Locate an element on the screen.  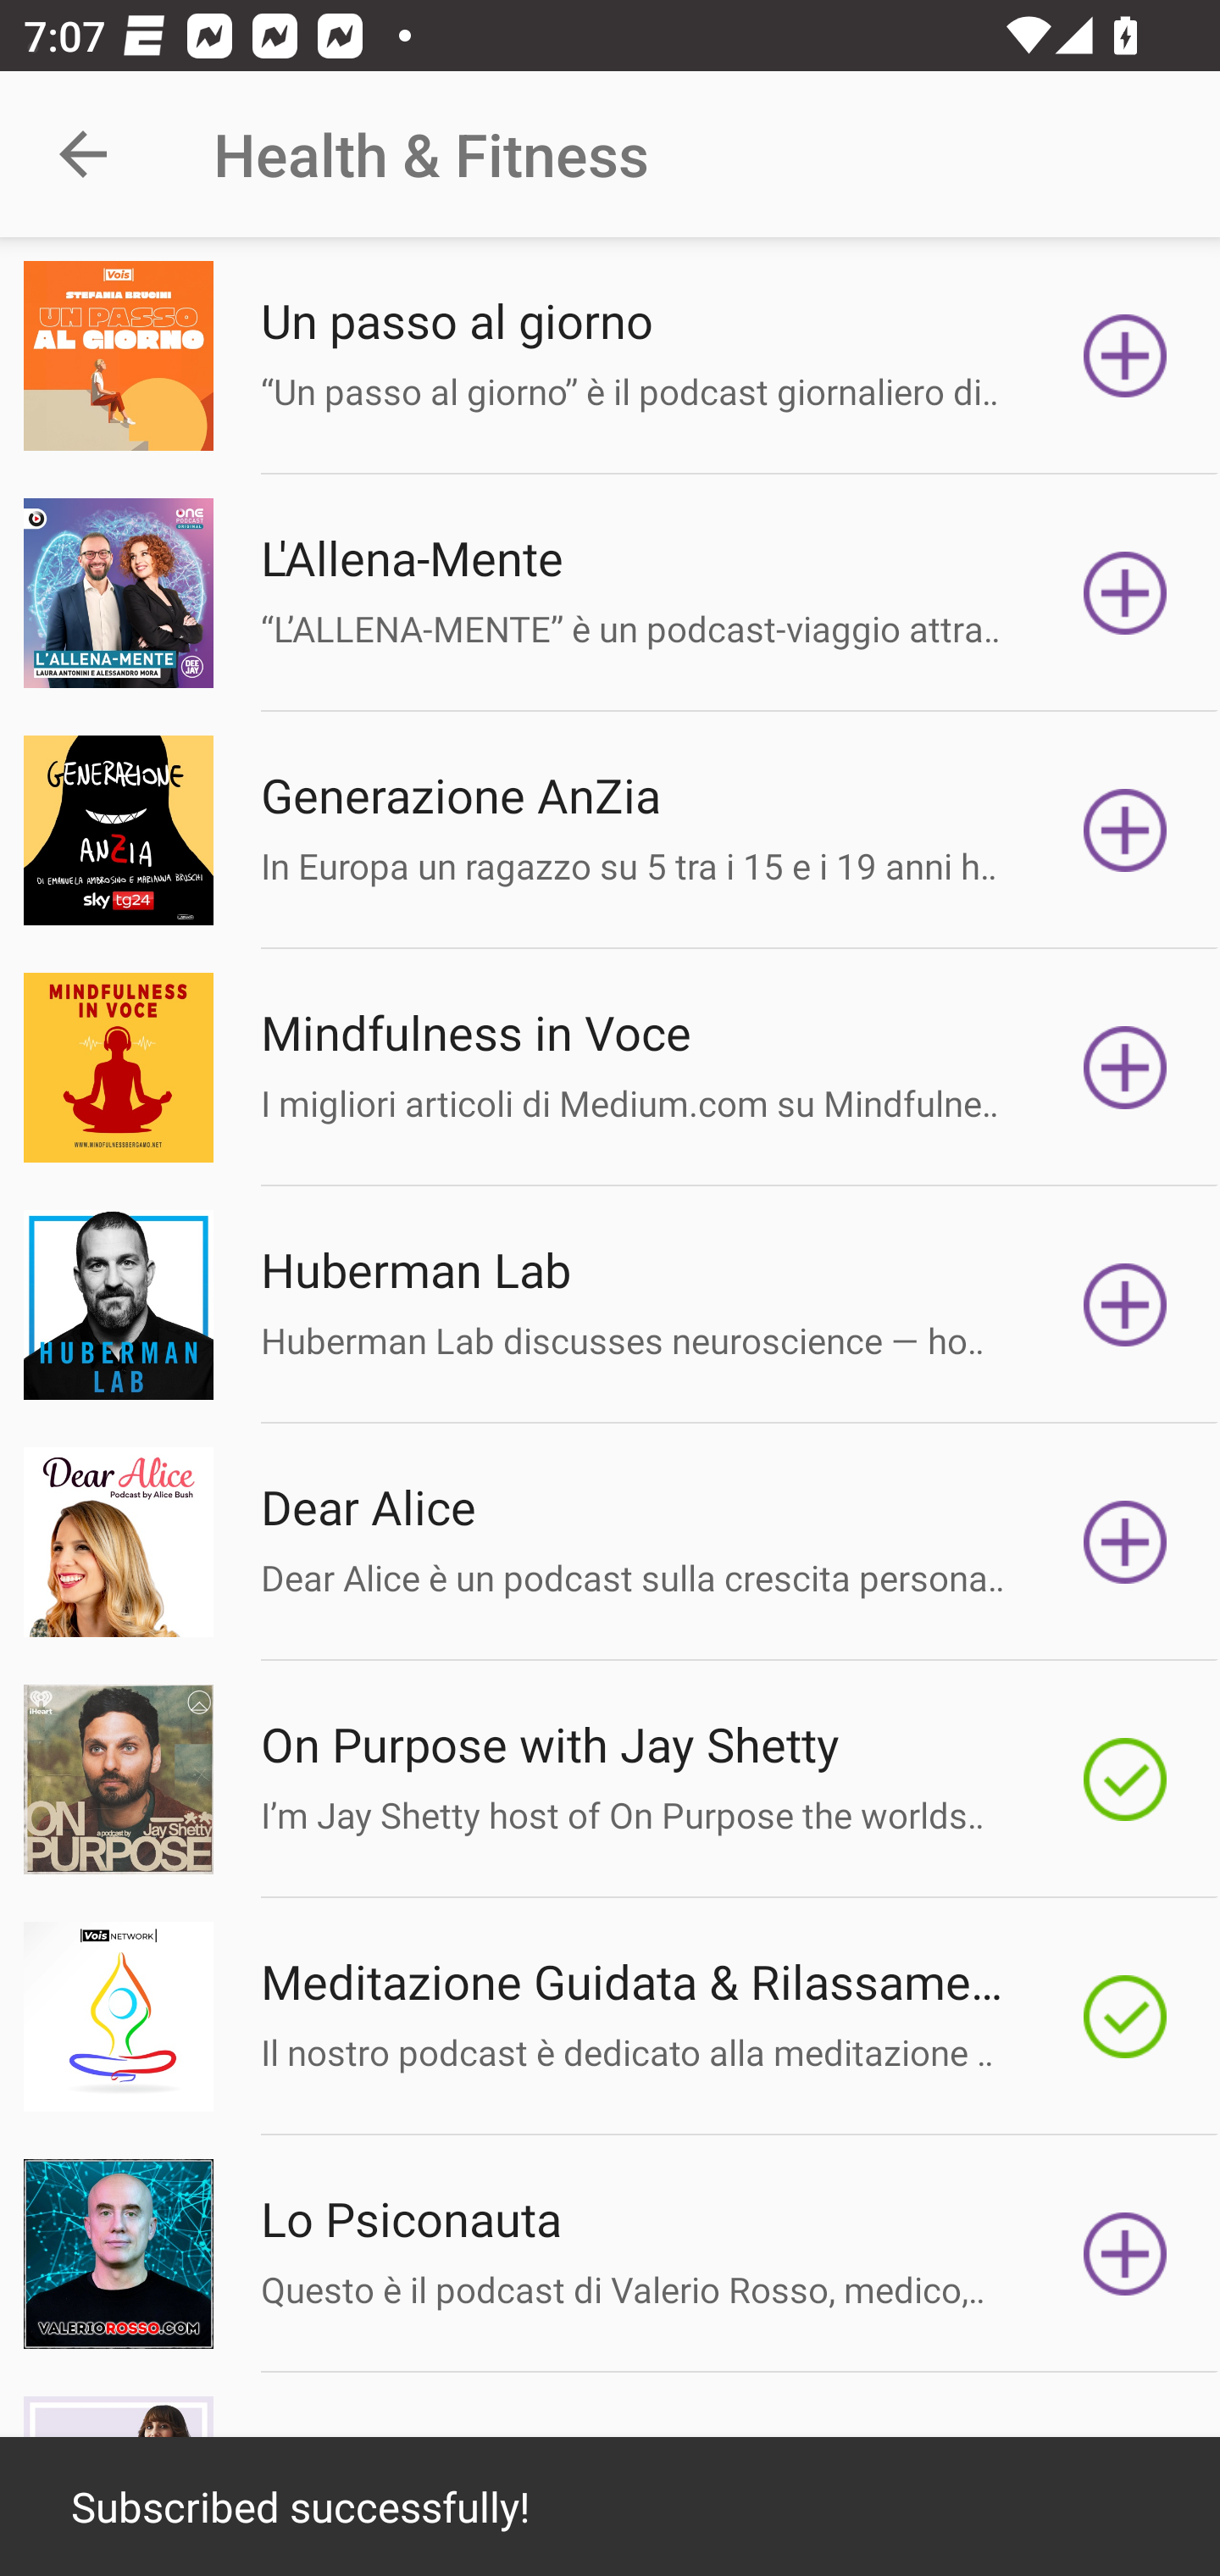
Subscribe is located at coordinates (1125, 1542).